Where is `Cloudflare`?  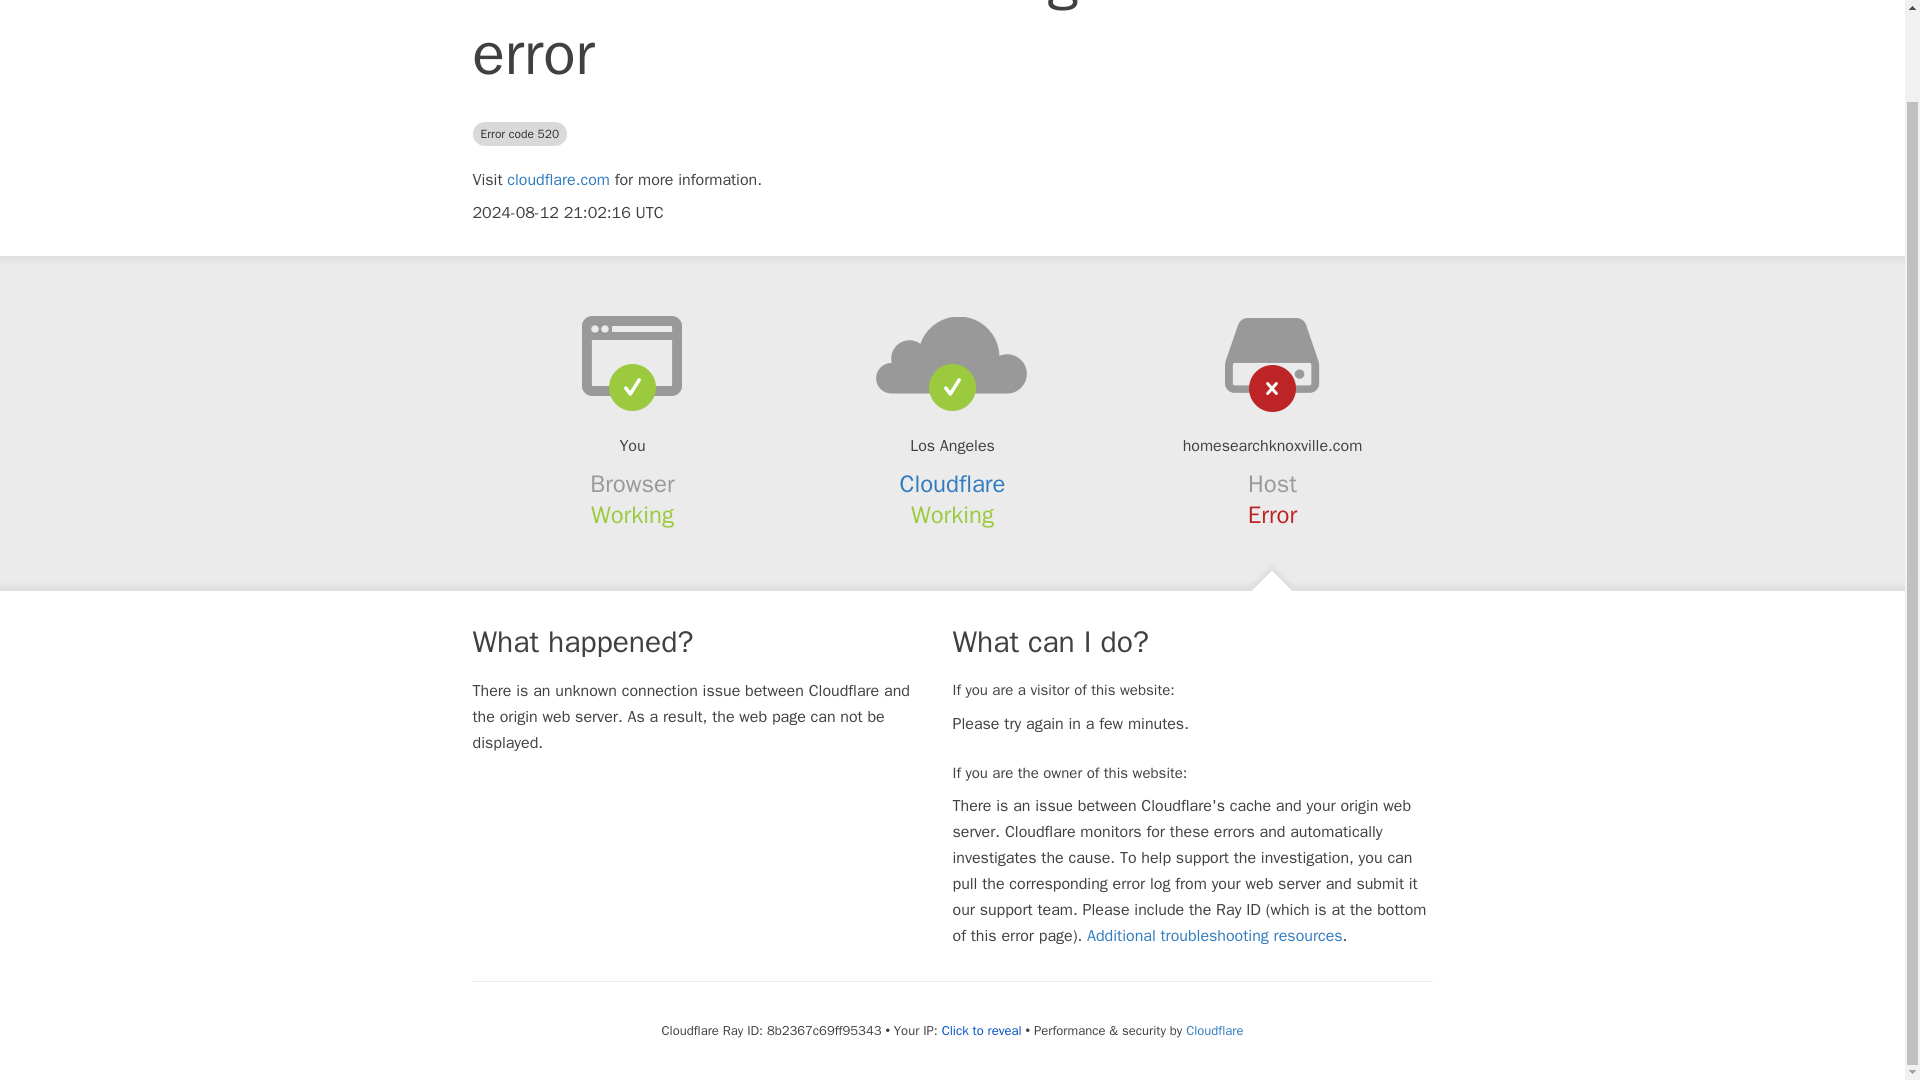 Cloudflare is located at coordinates (1214, 1030).